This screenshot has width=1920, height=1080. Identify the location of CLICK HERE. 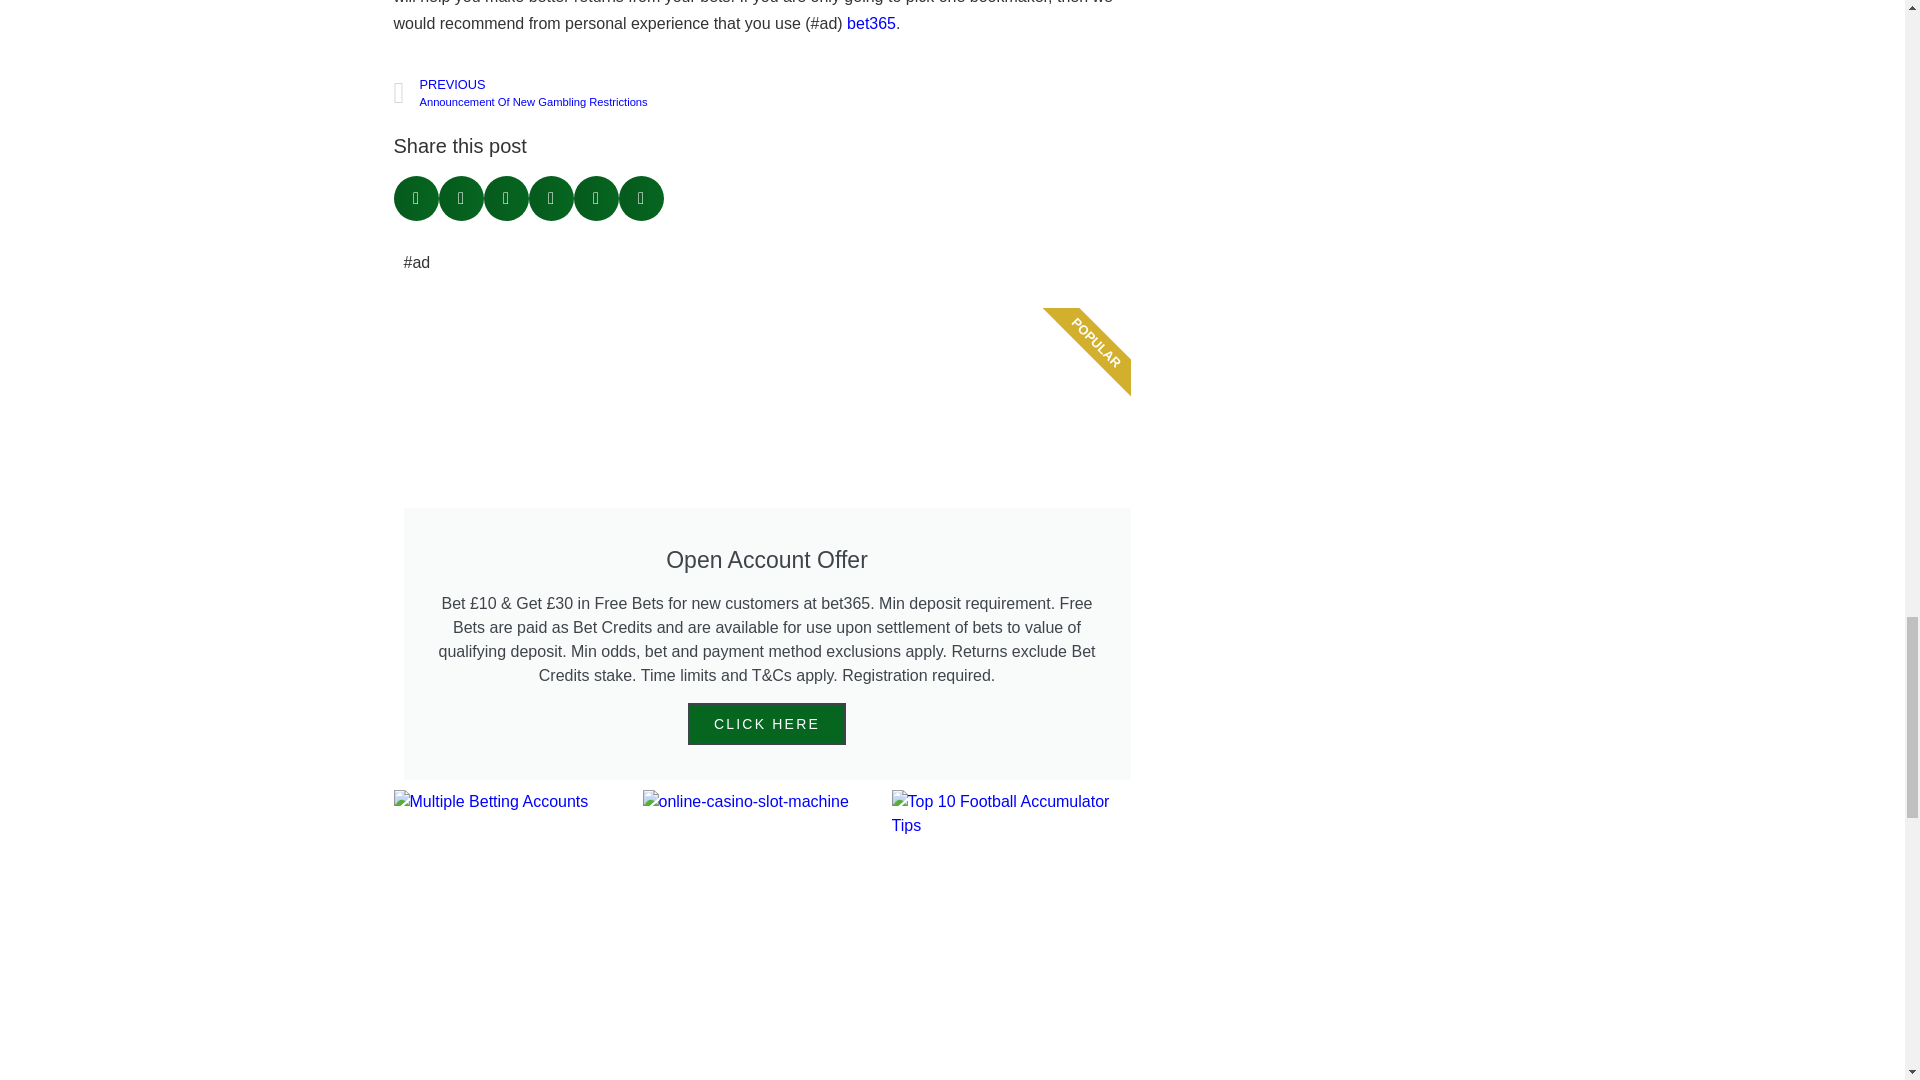
(766, 724).